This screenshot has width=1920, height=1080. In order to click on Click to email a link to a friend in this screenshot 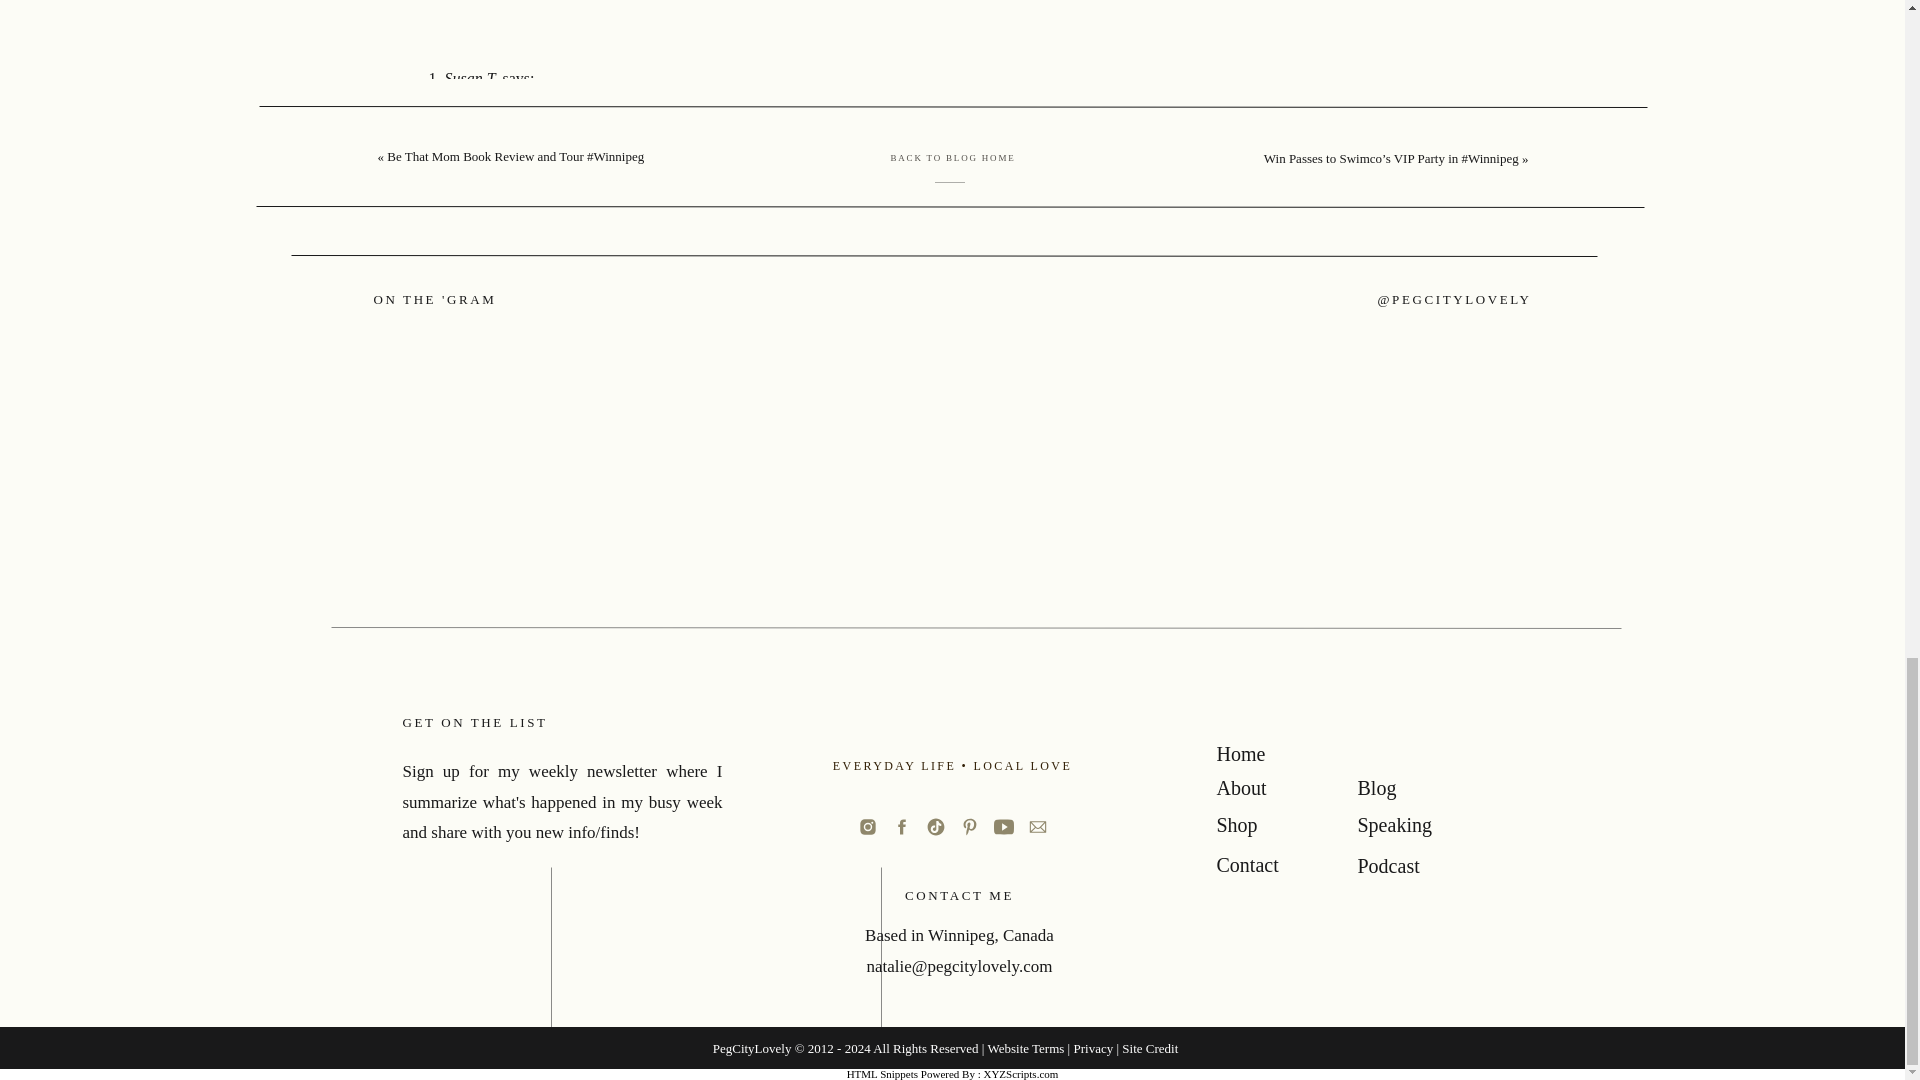, I will do `click(594, 884)`.